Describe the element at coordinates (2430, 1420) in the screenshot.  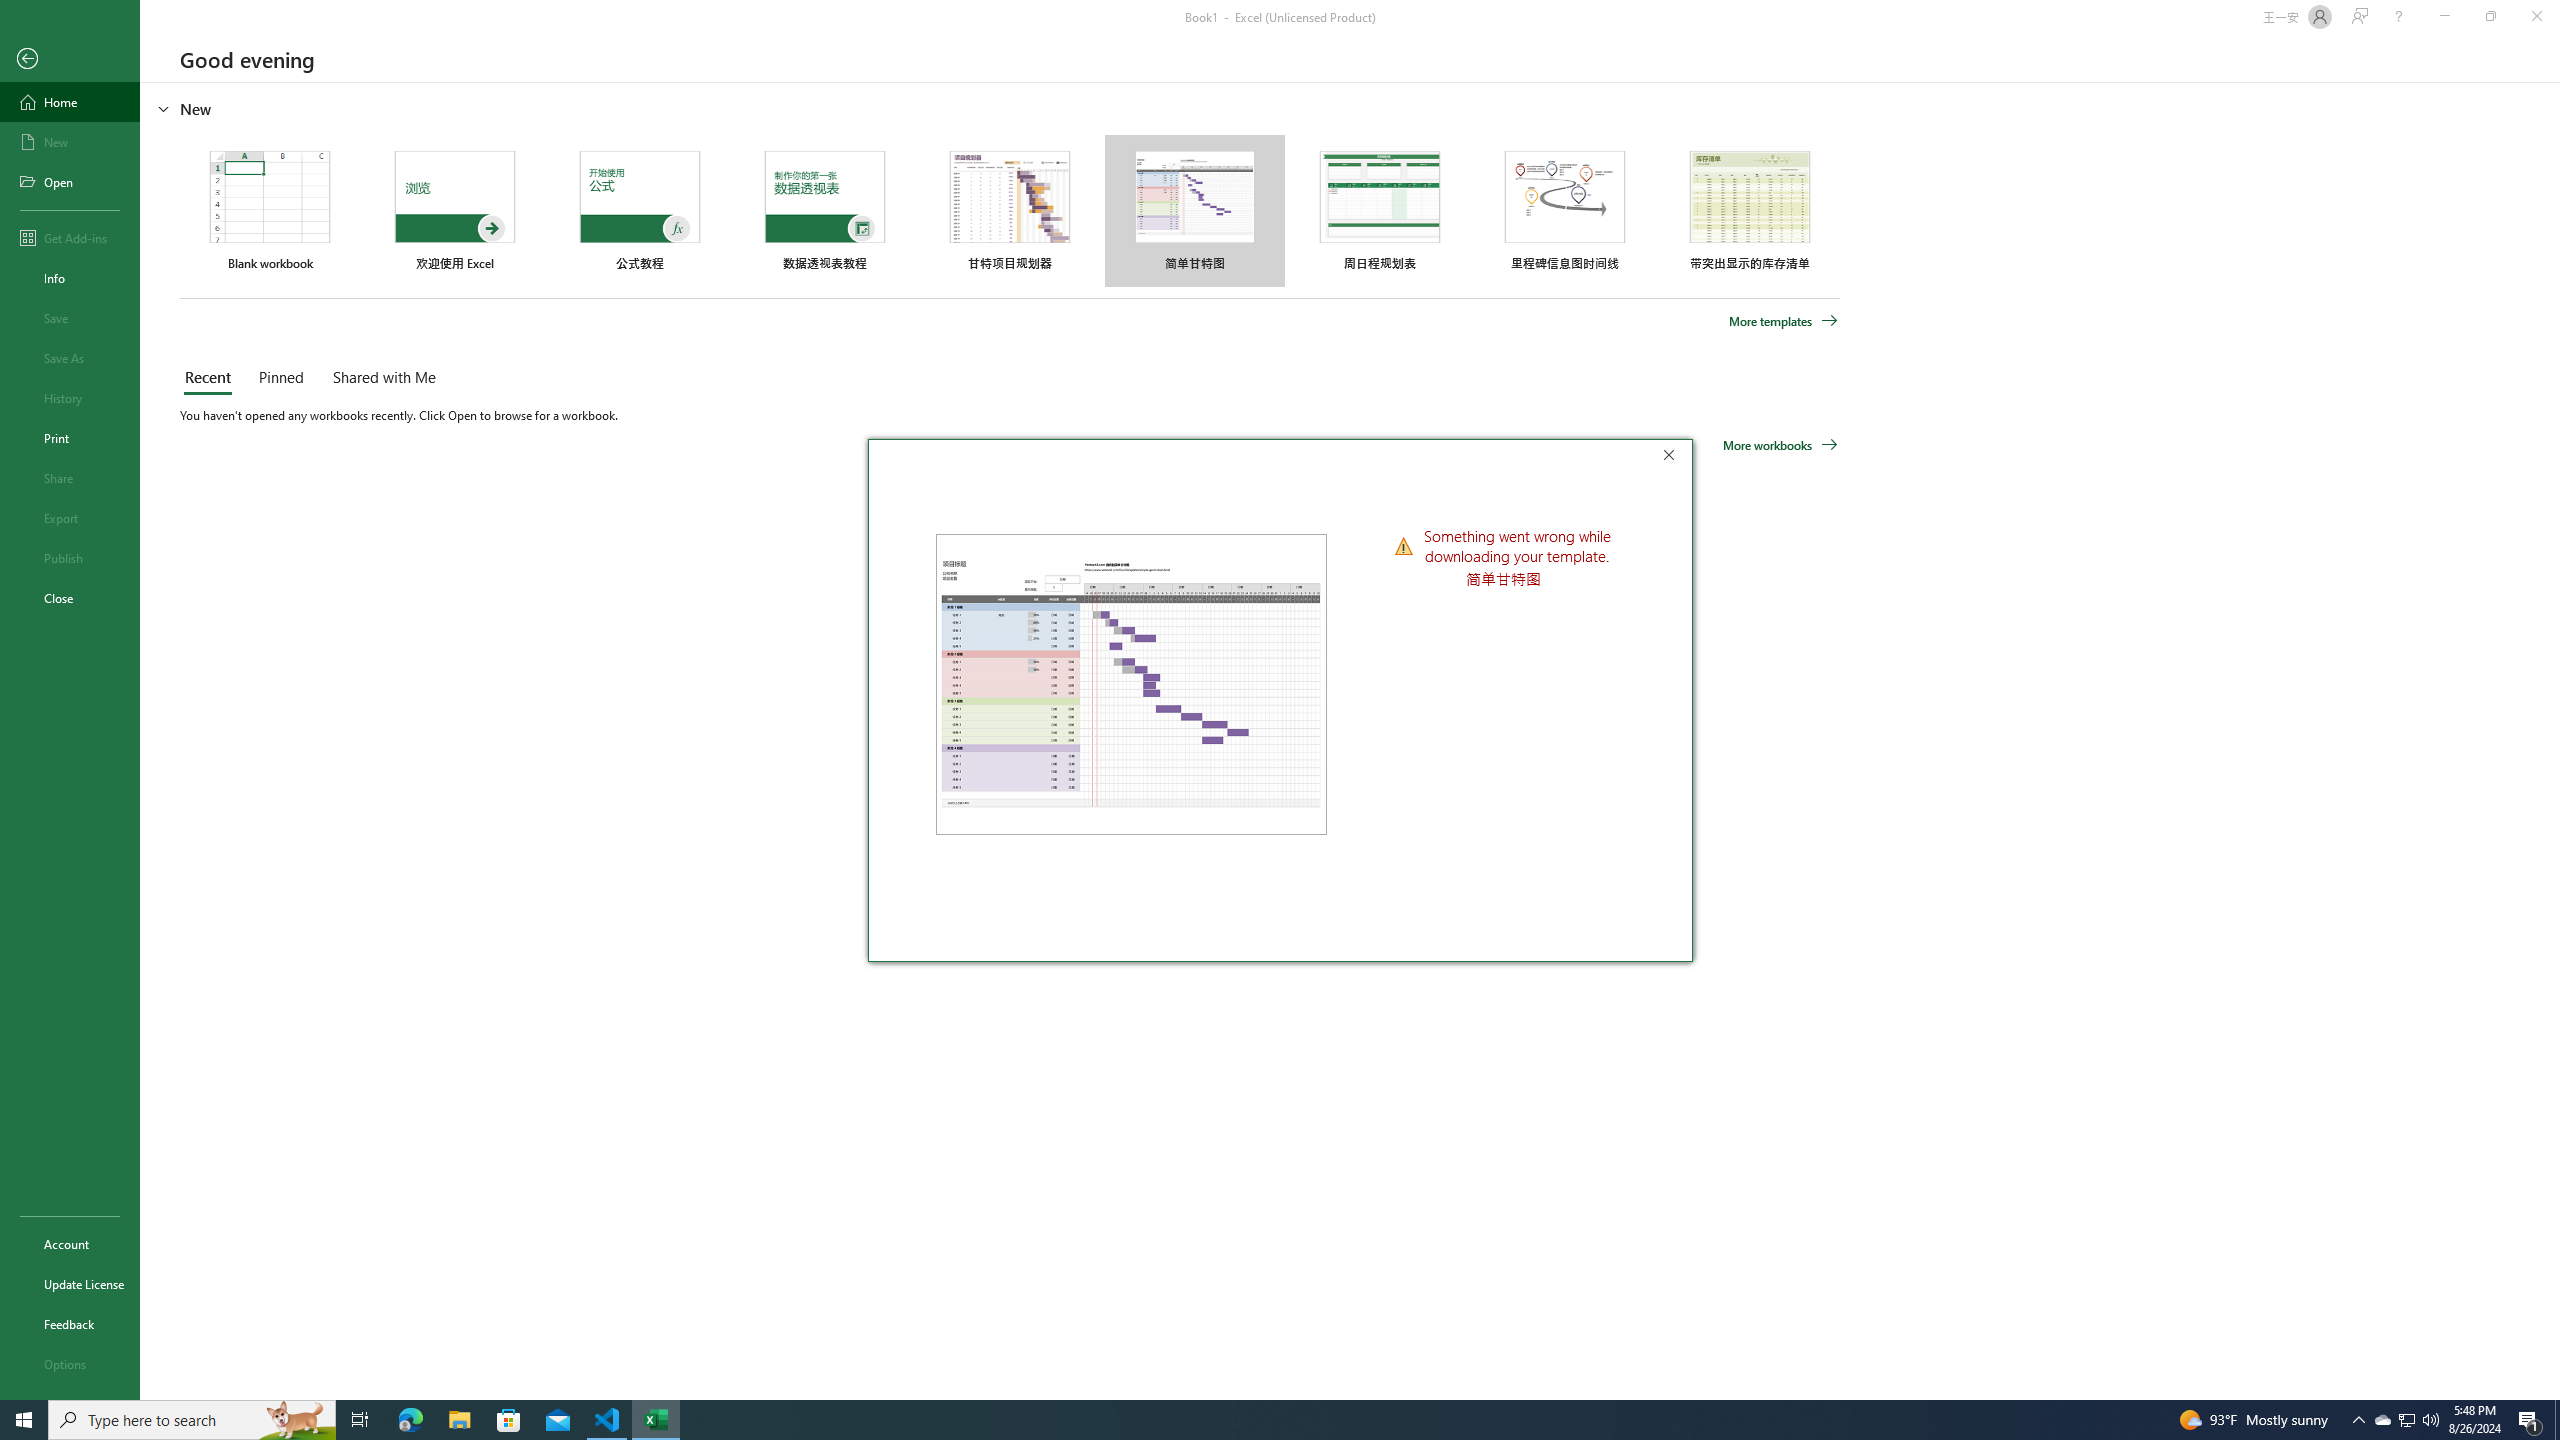
I see `Q2790: 100%` at that location.